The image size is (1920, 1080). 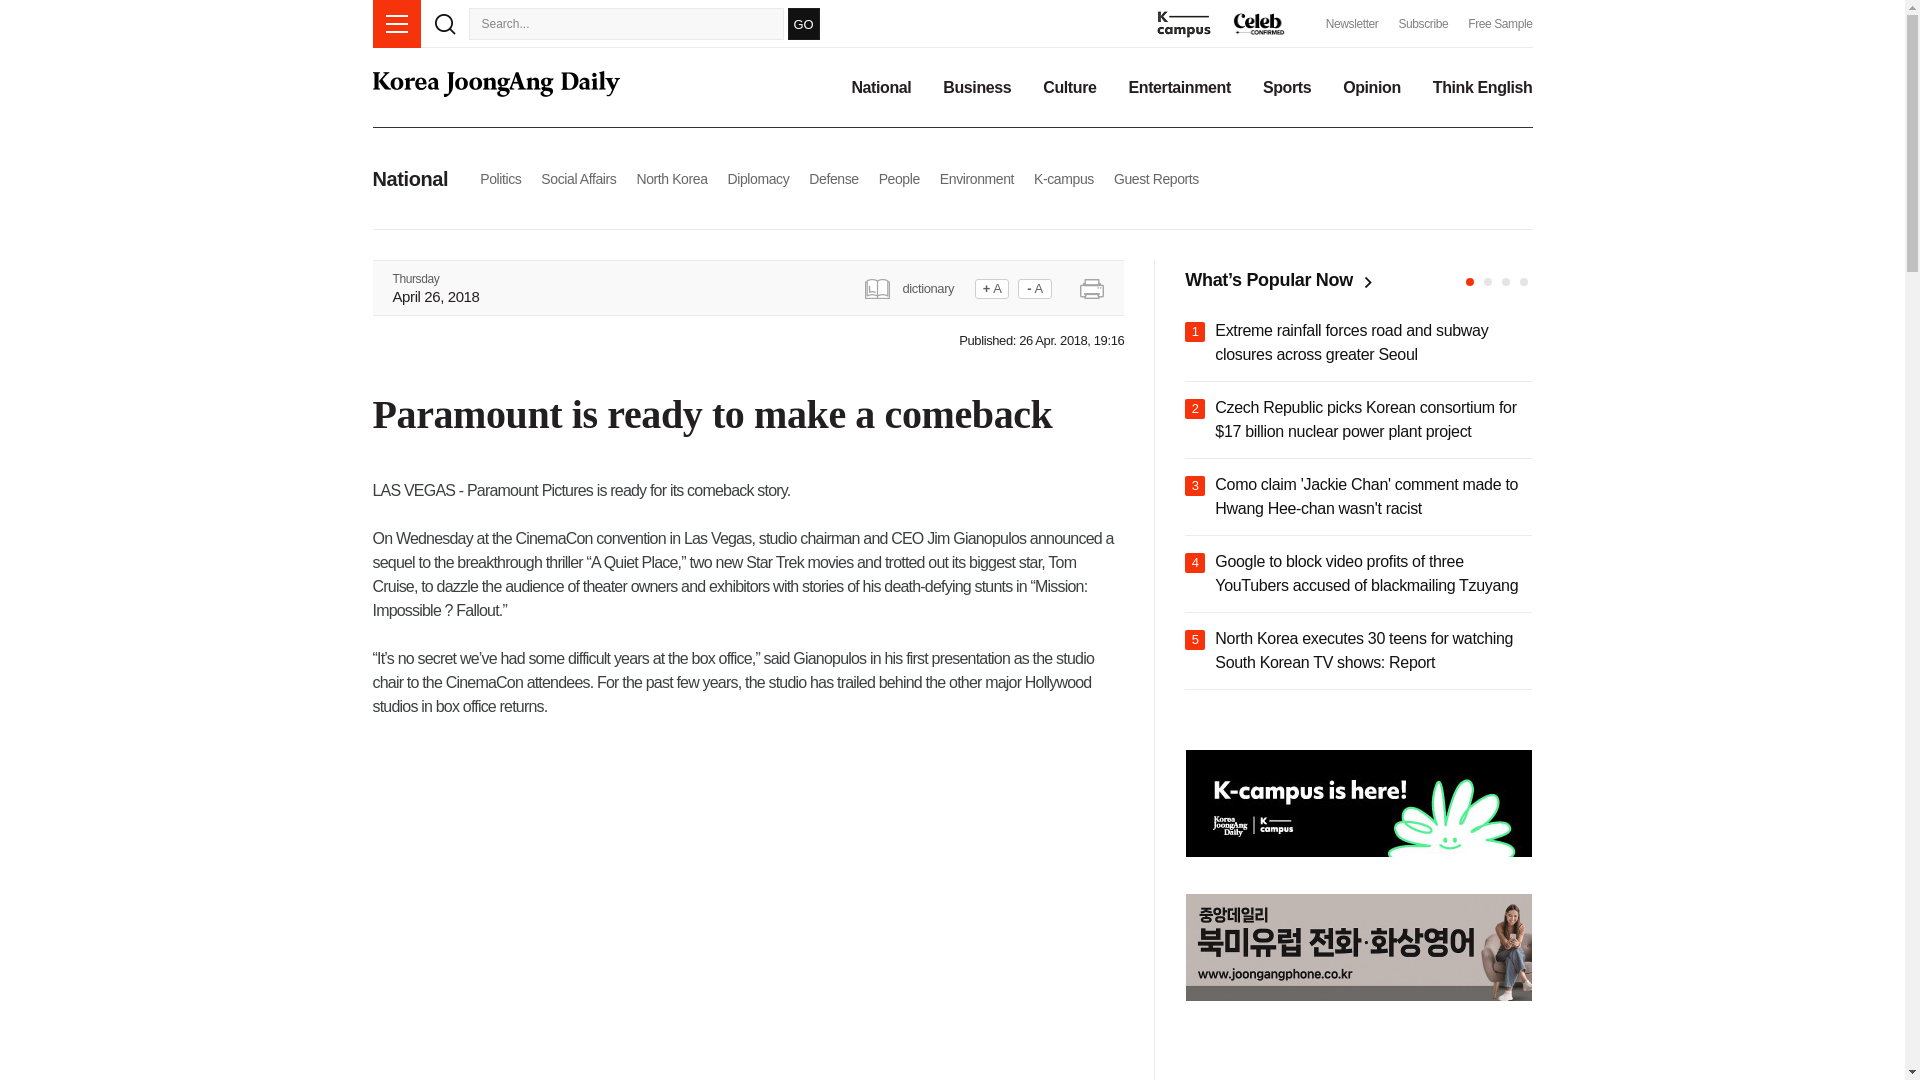 I want to click on Social Affairs, so click(x=578, y=178).